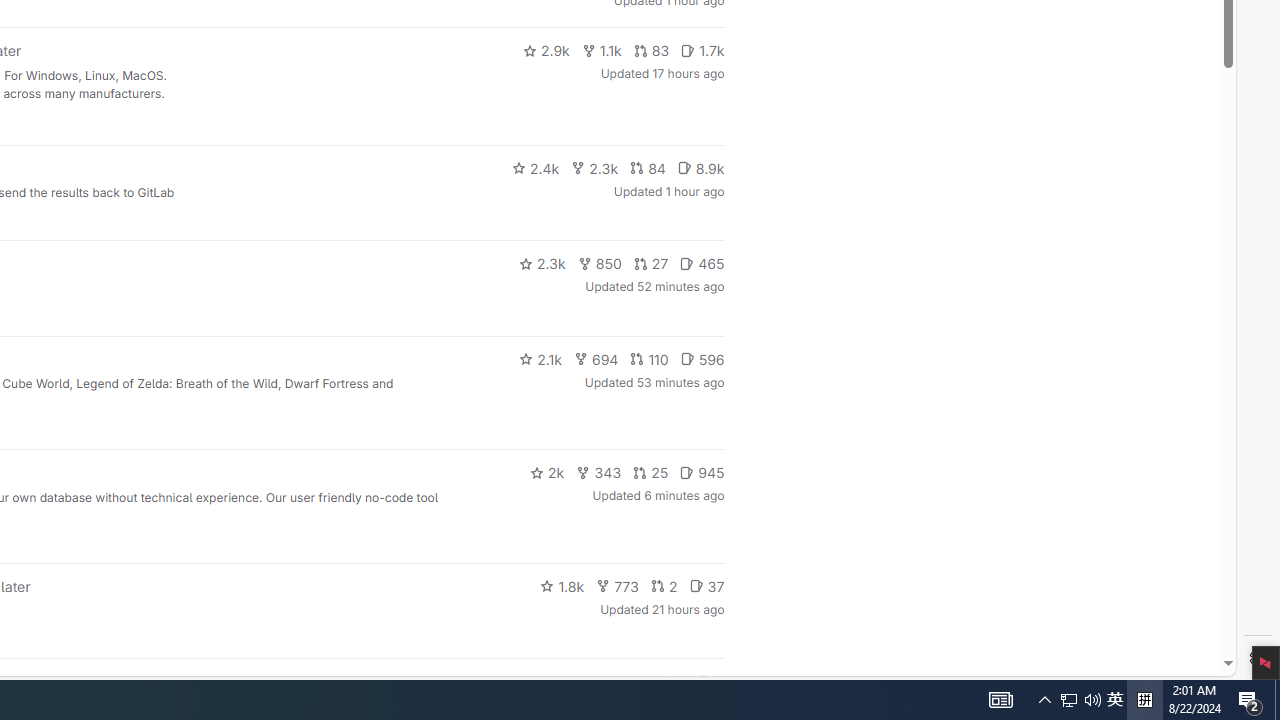  I want to click on 1.8k, so click(1000, 700).